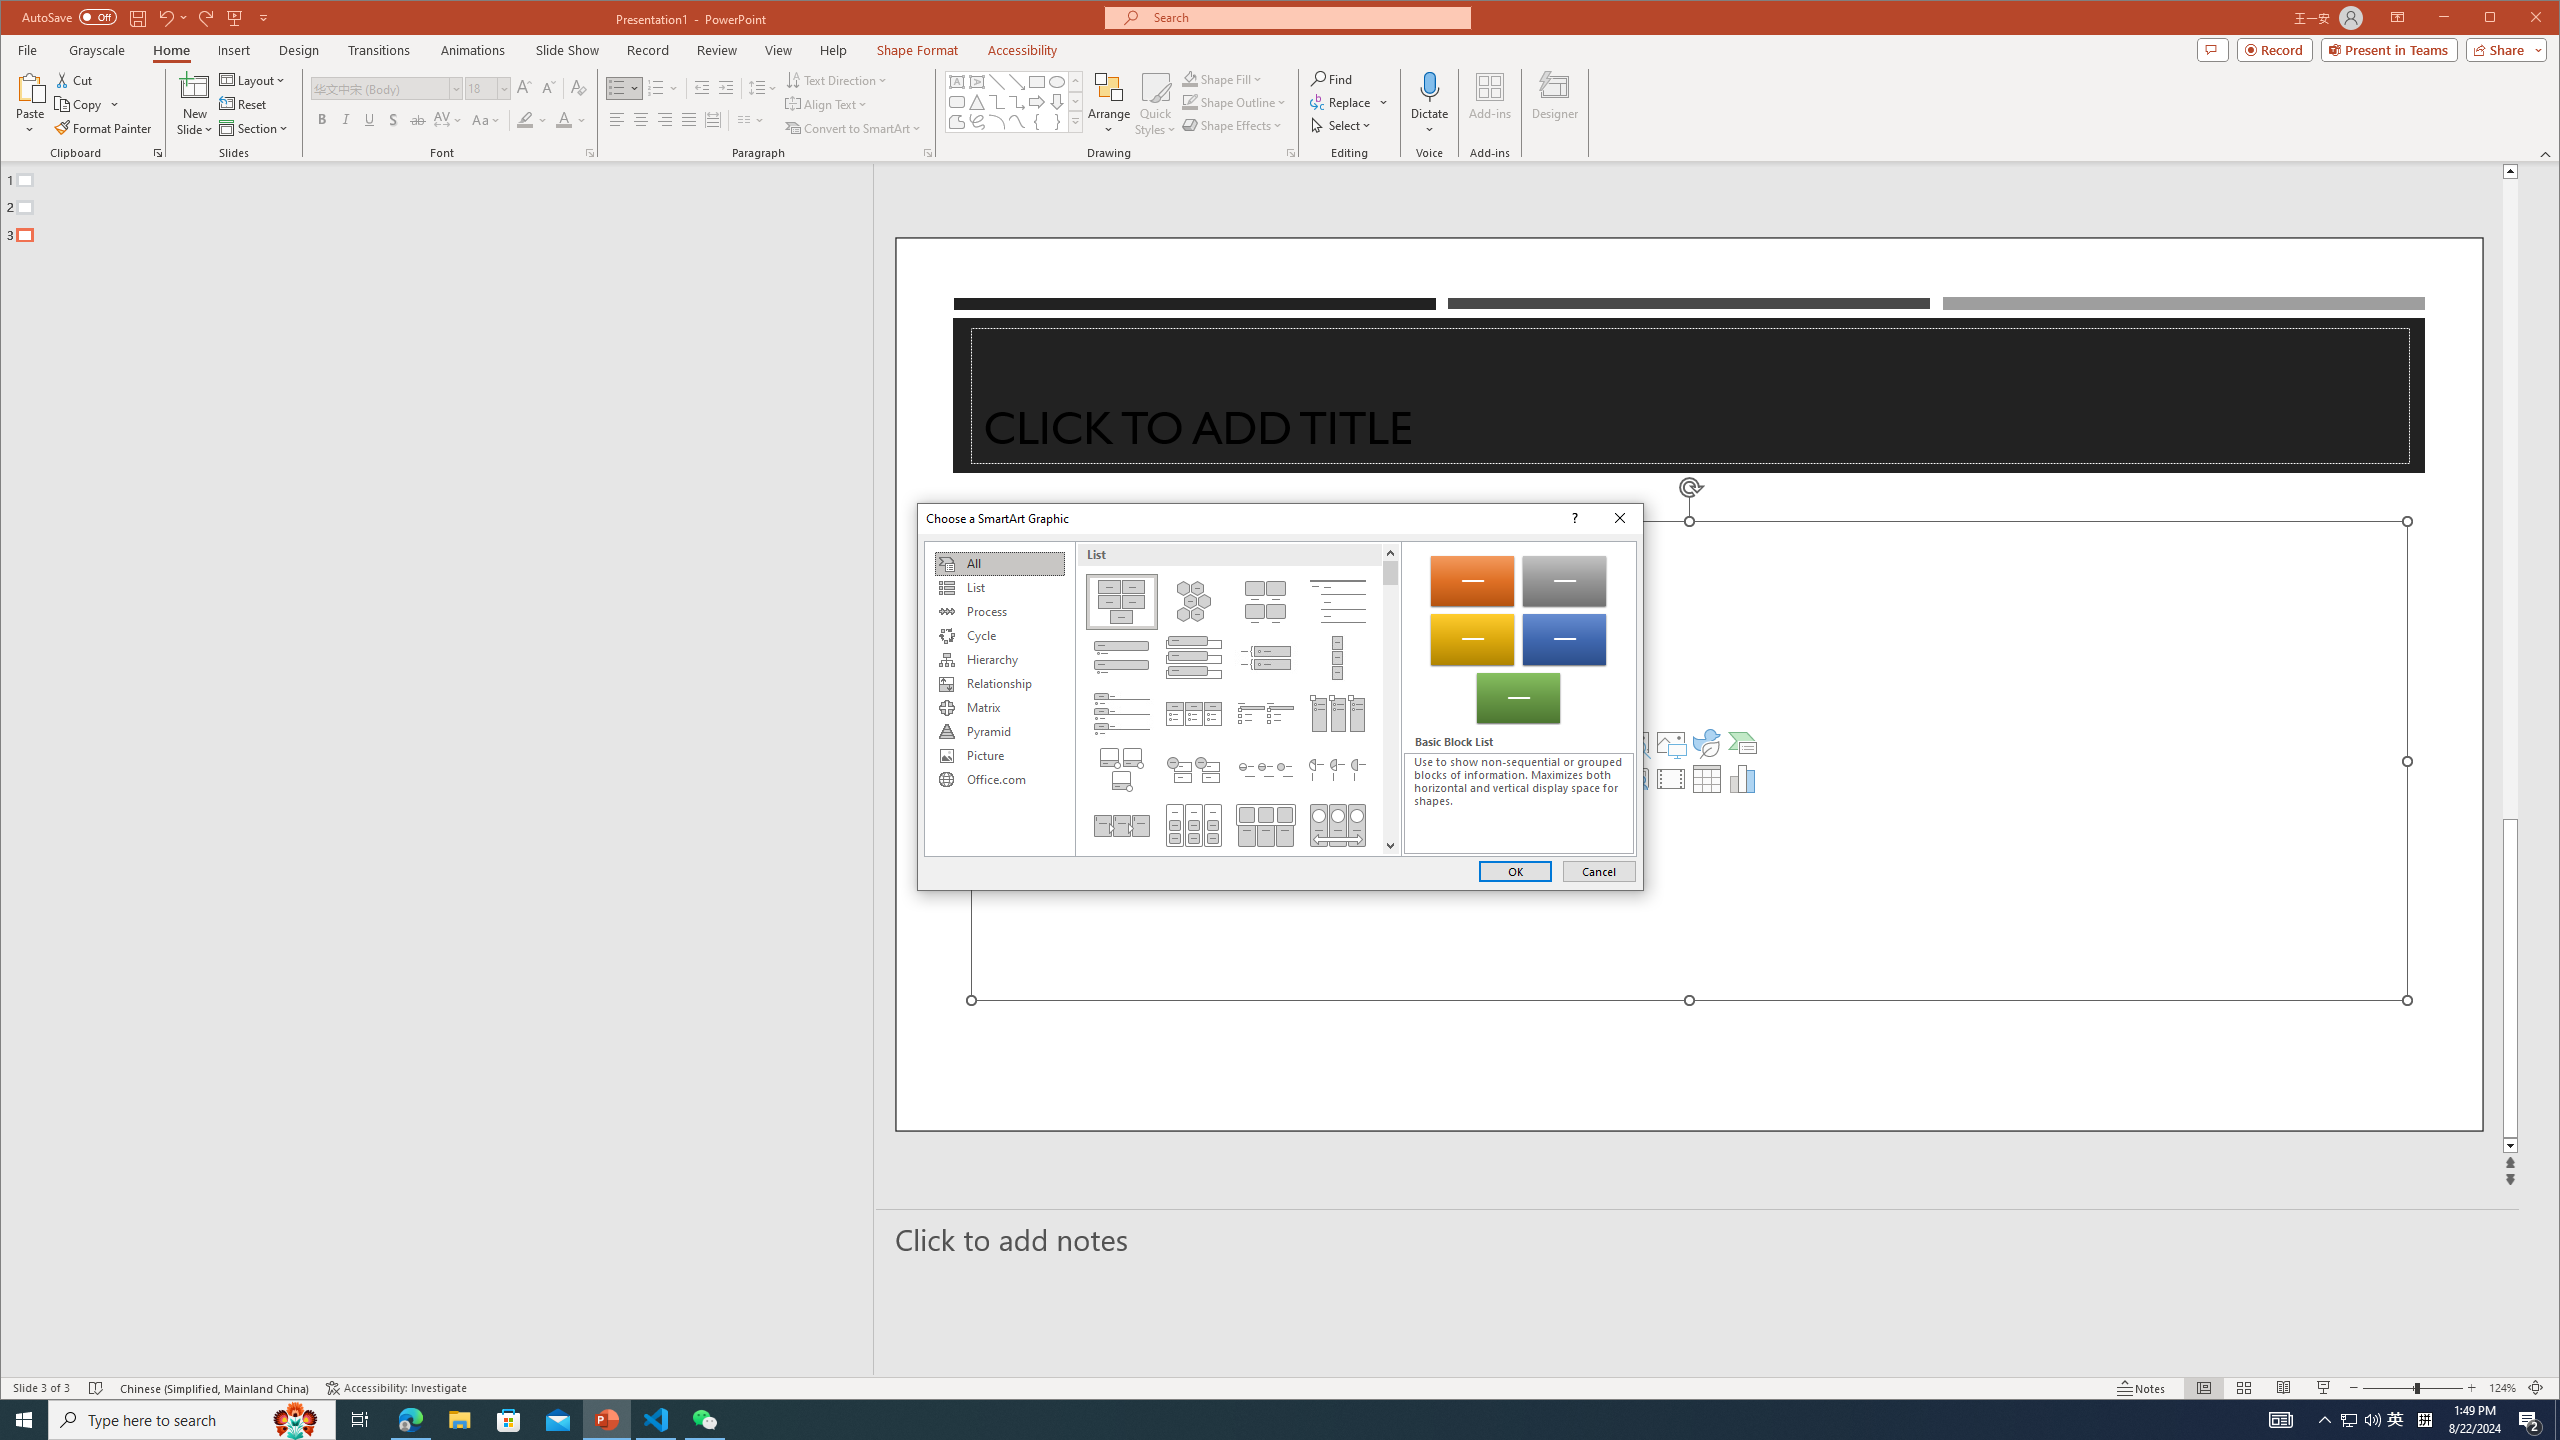 The width and height of the screenshot is (2560, 1440). What do you see at coordinates (957, 122) in the screenshot?
I see `Pictures` at bounding box center [957, 122].